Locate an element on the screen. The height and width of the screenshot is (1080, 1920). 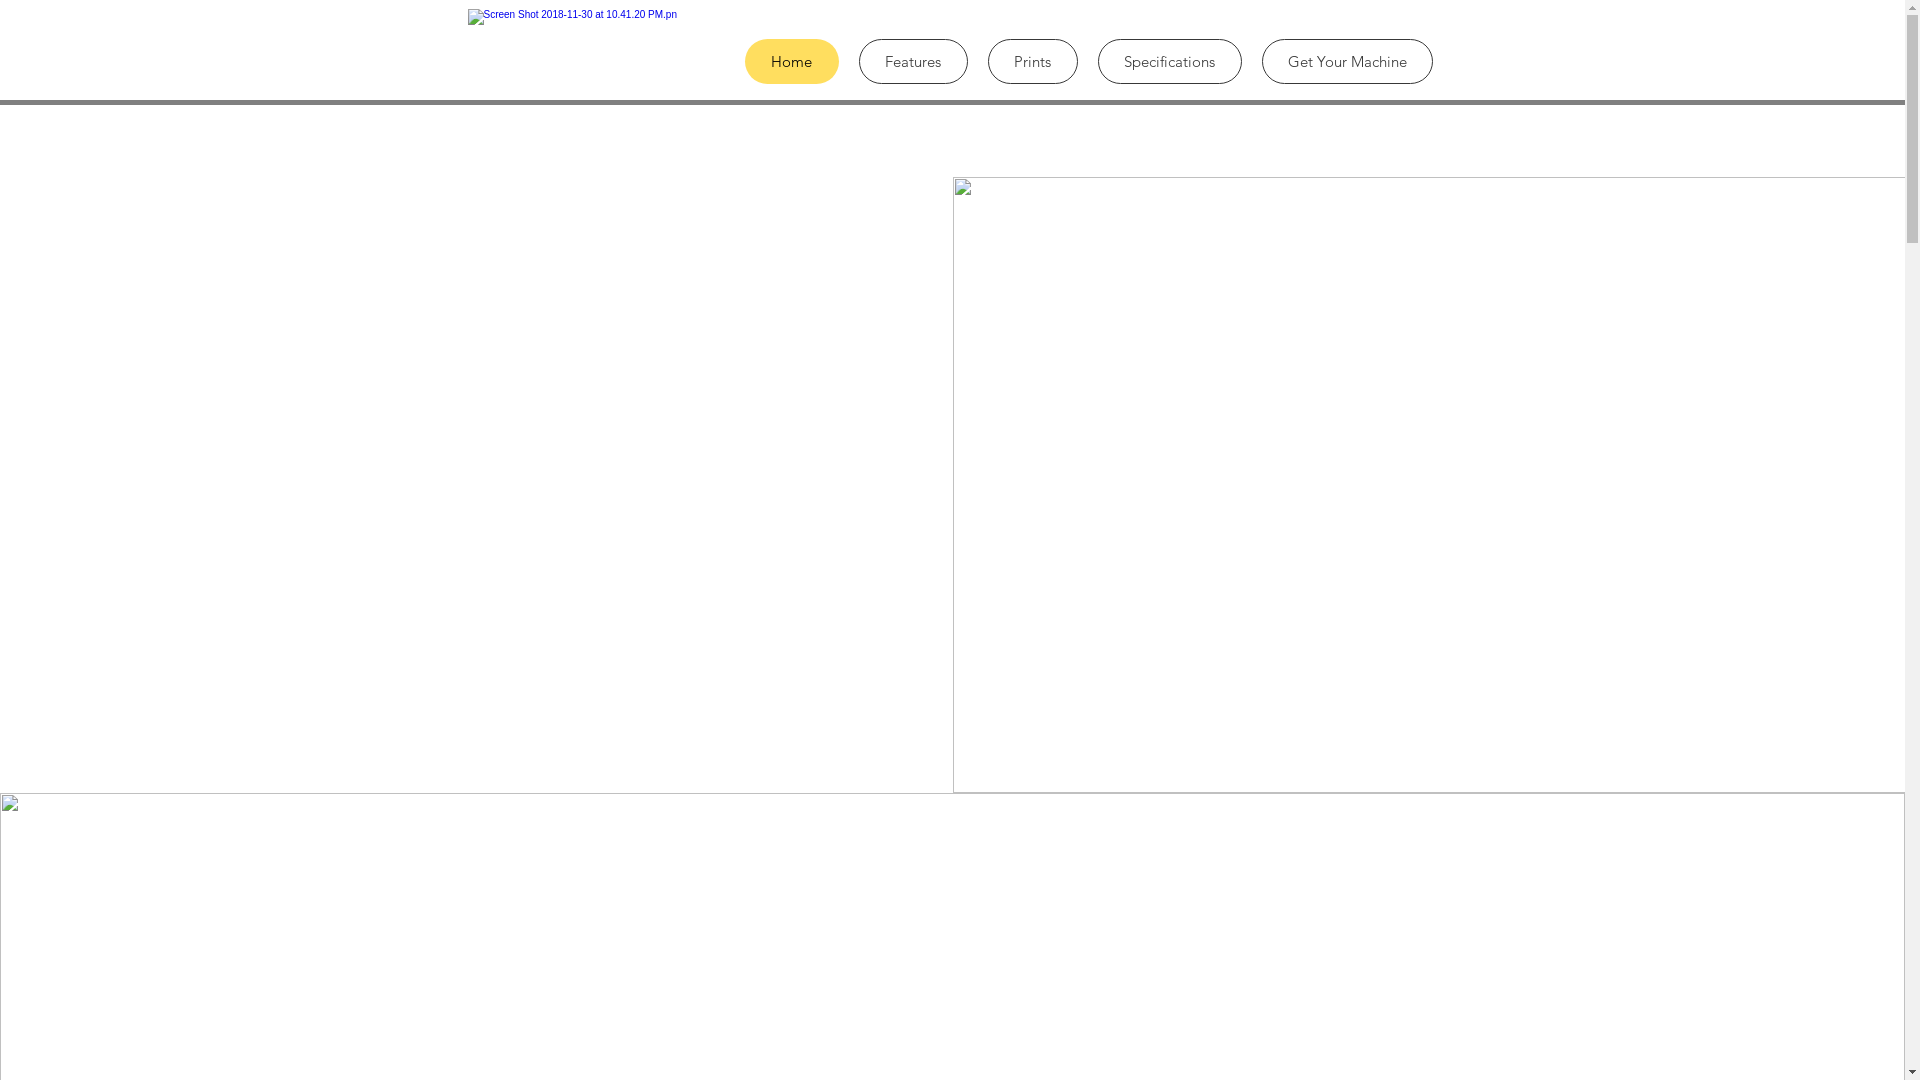
Specifications is located at coordinates (1170, 61).